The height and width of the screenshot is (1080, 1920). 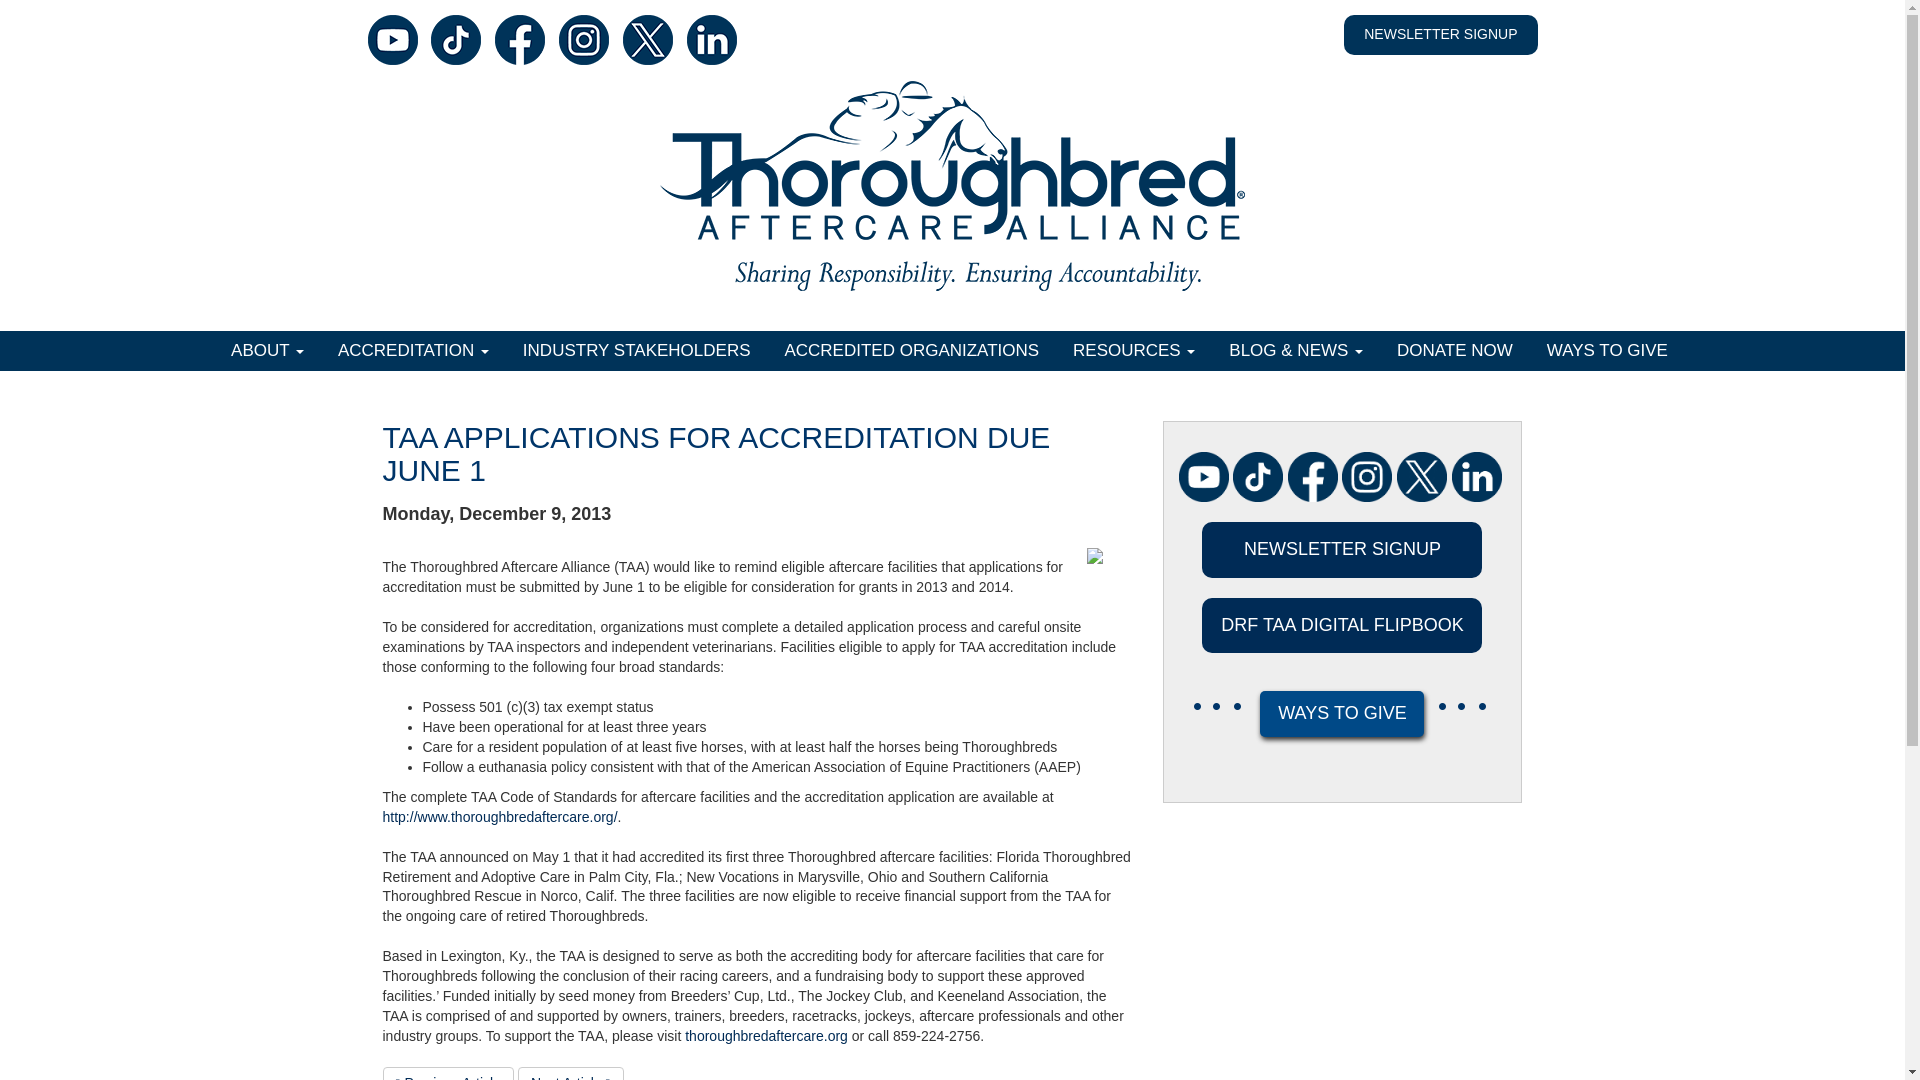 I want to click on ACCREDITED ORGANIZATIONS, so click(x=914, y=350).